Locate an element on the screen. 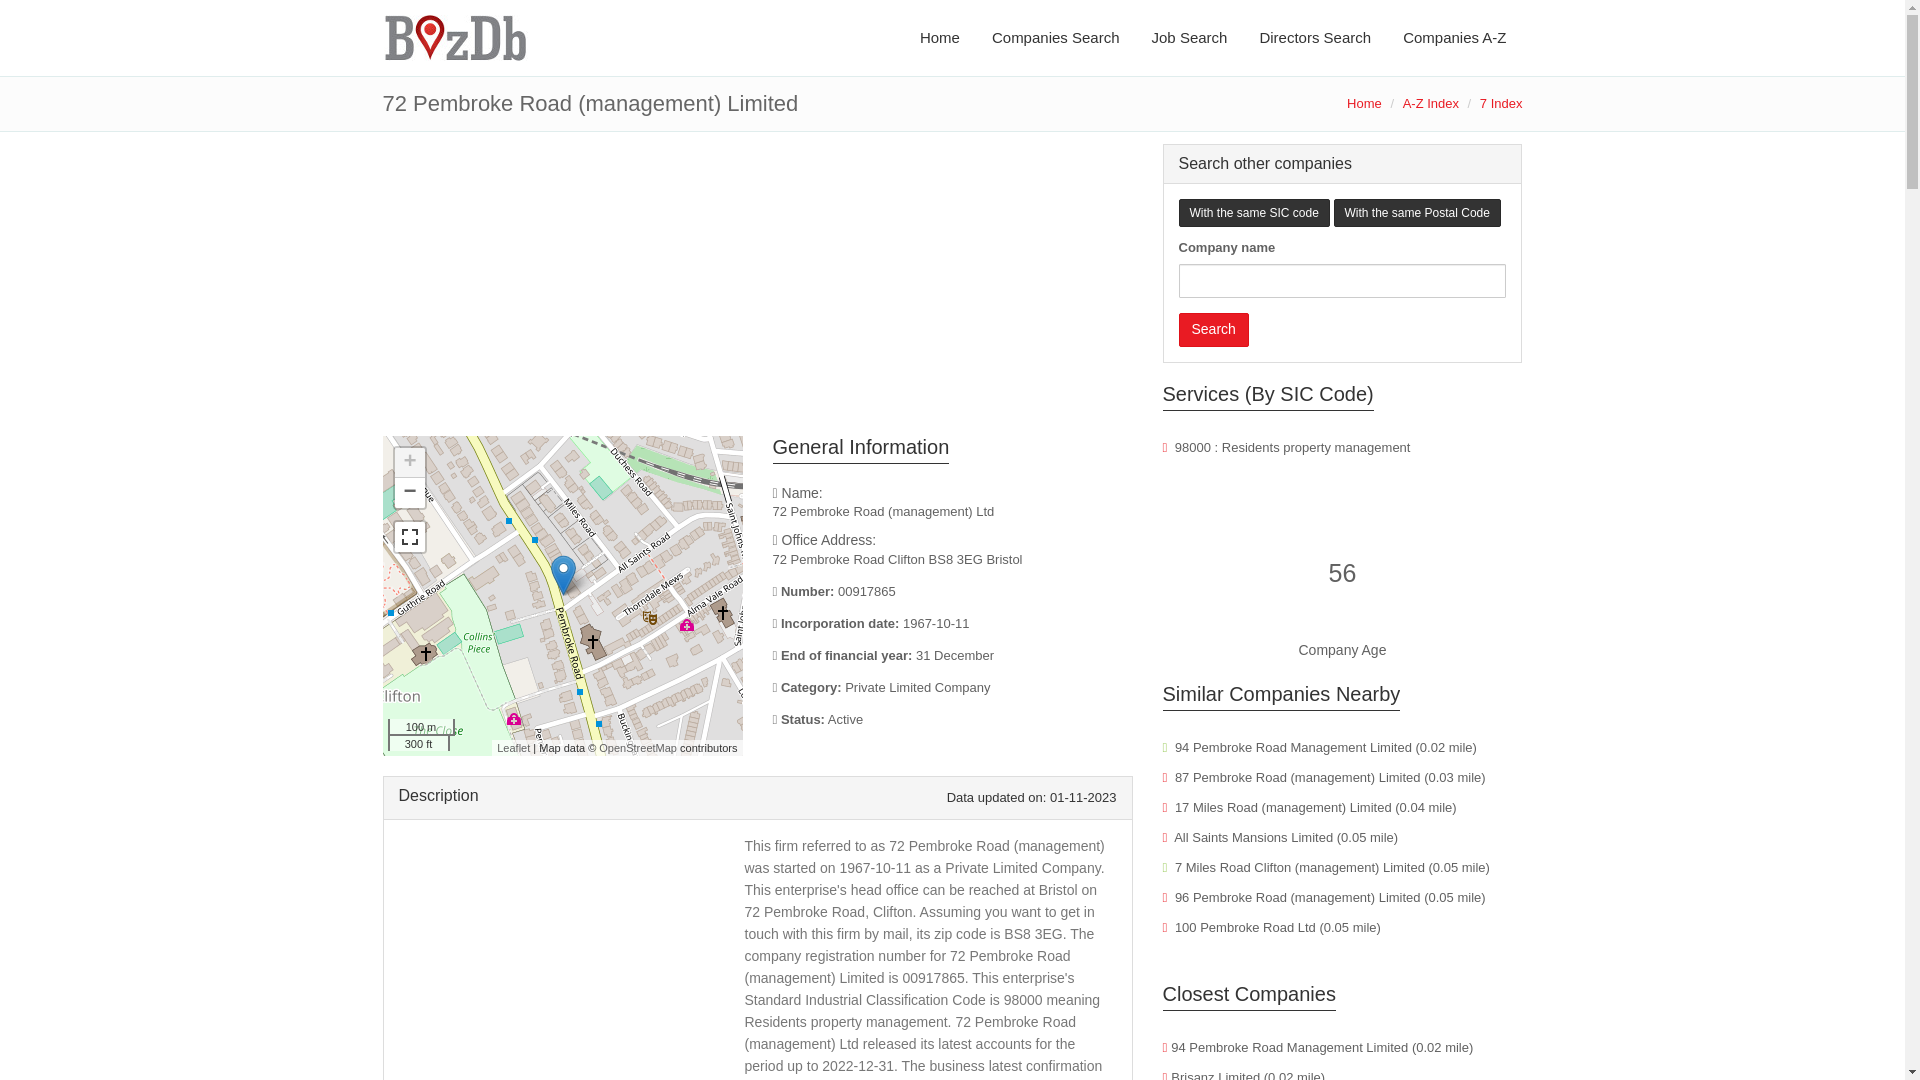  View Fullscreen is located at coordinates (408, 536).